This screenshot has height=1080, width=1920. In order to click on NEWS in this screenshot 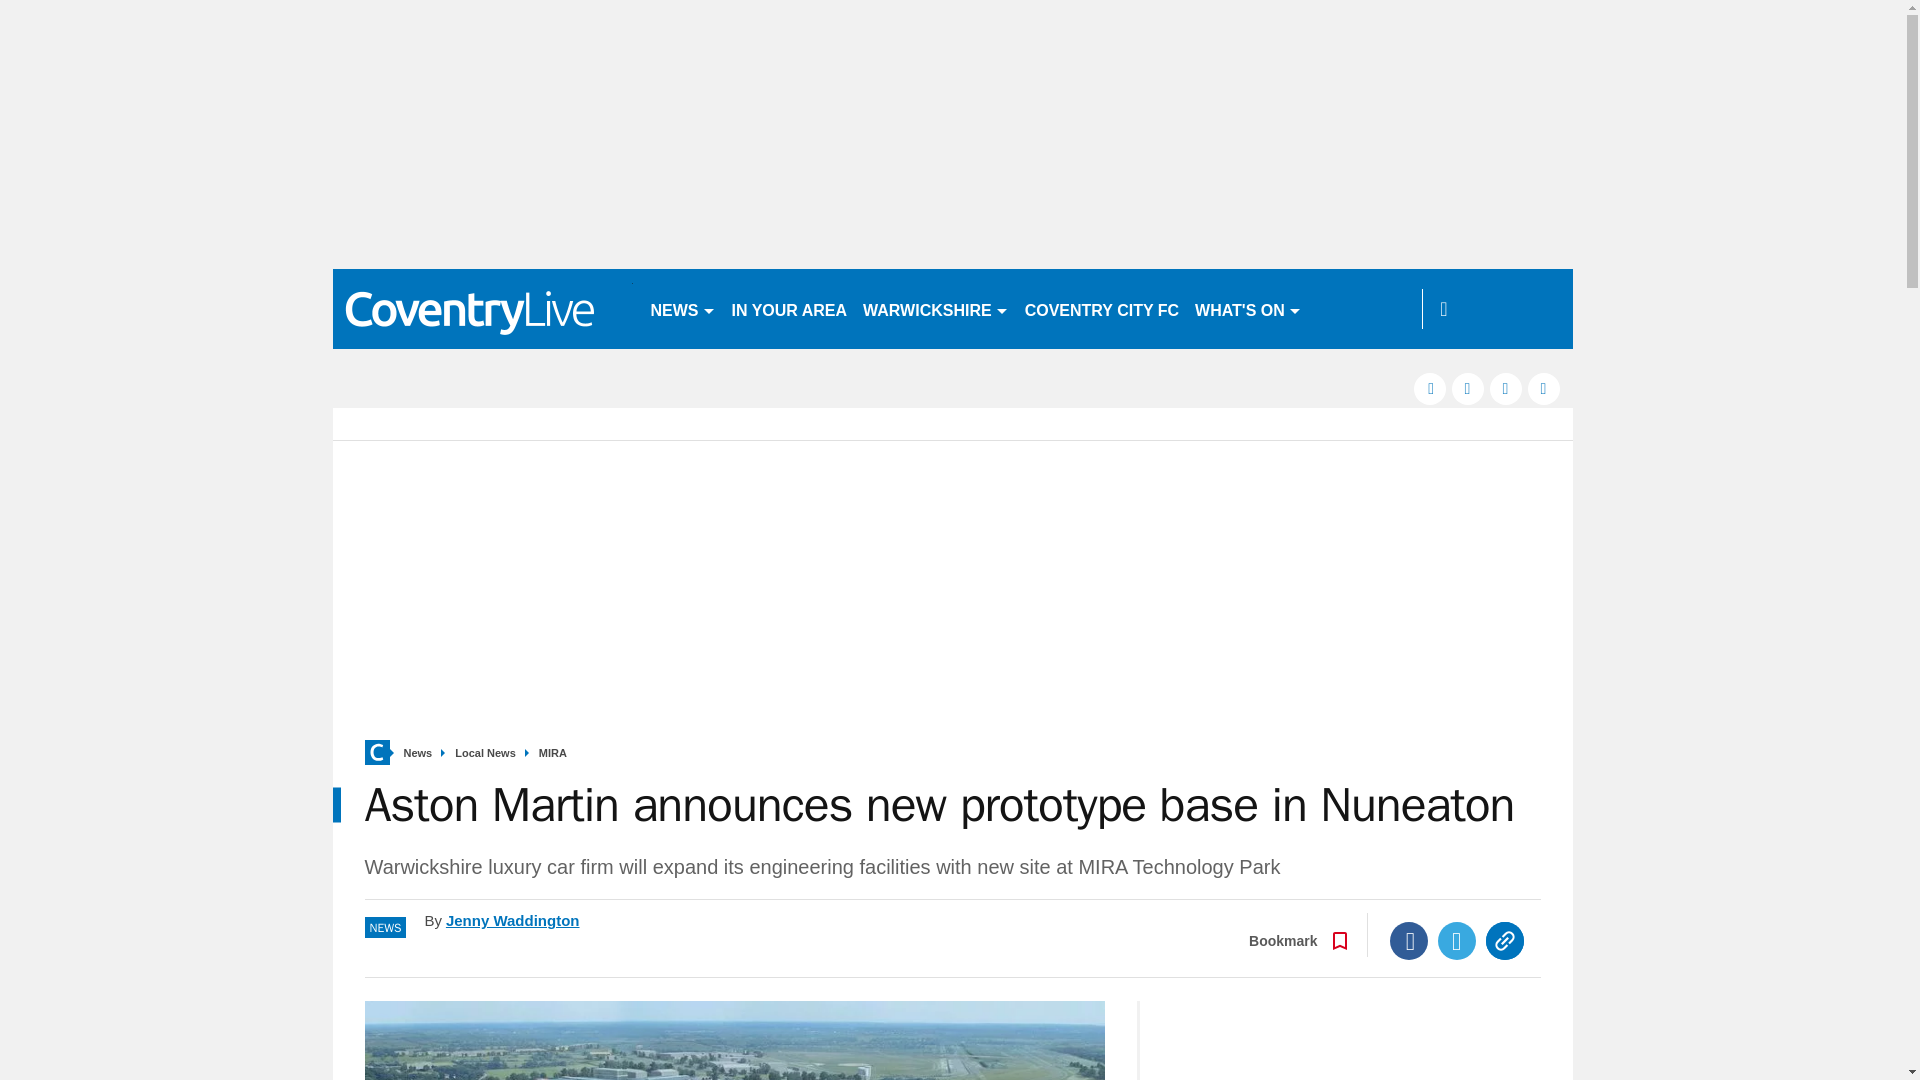, I will do `click(682, 308)`.